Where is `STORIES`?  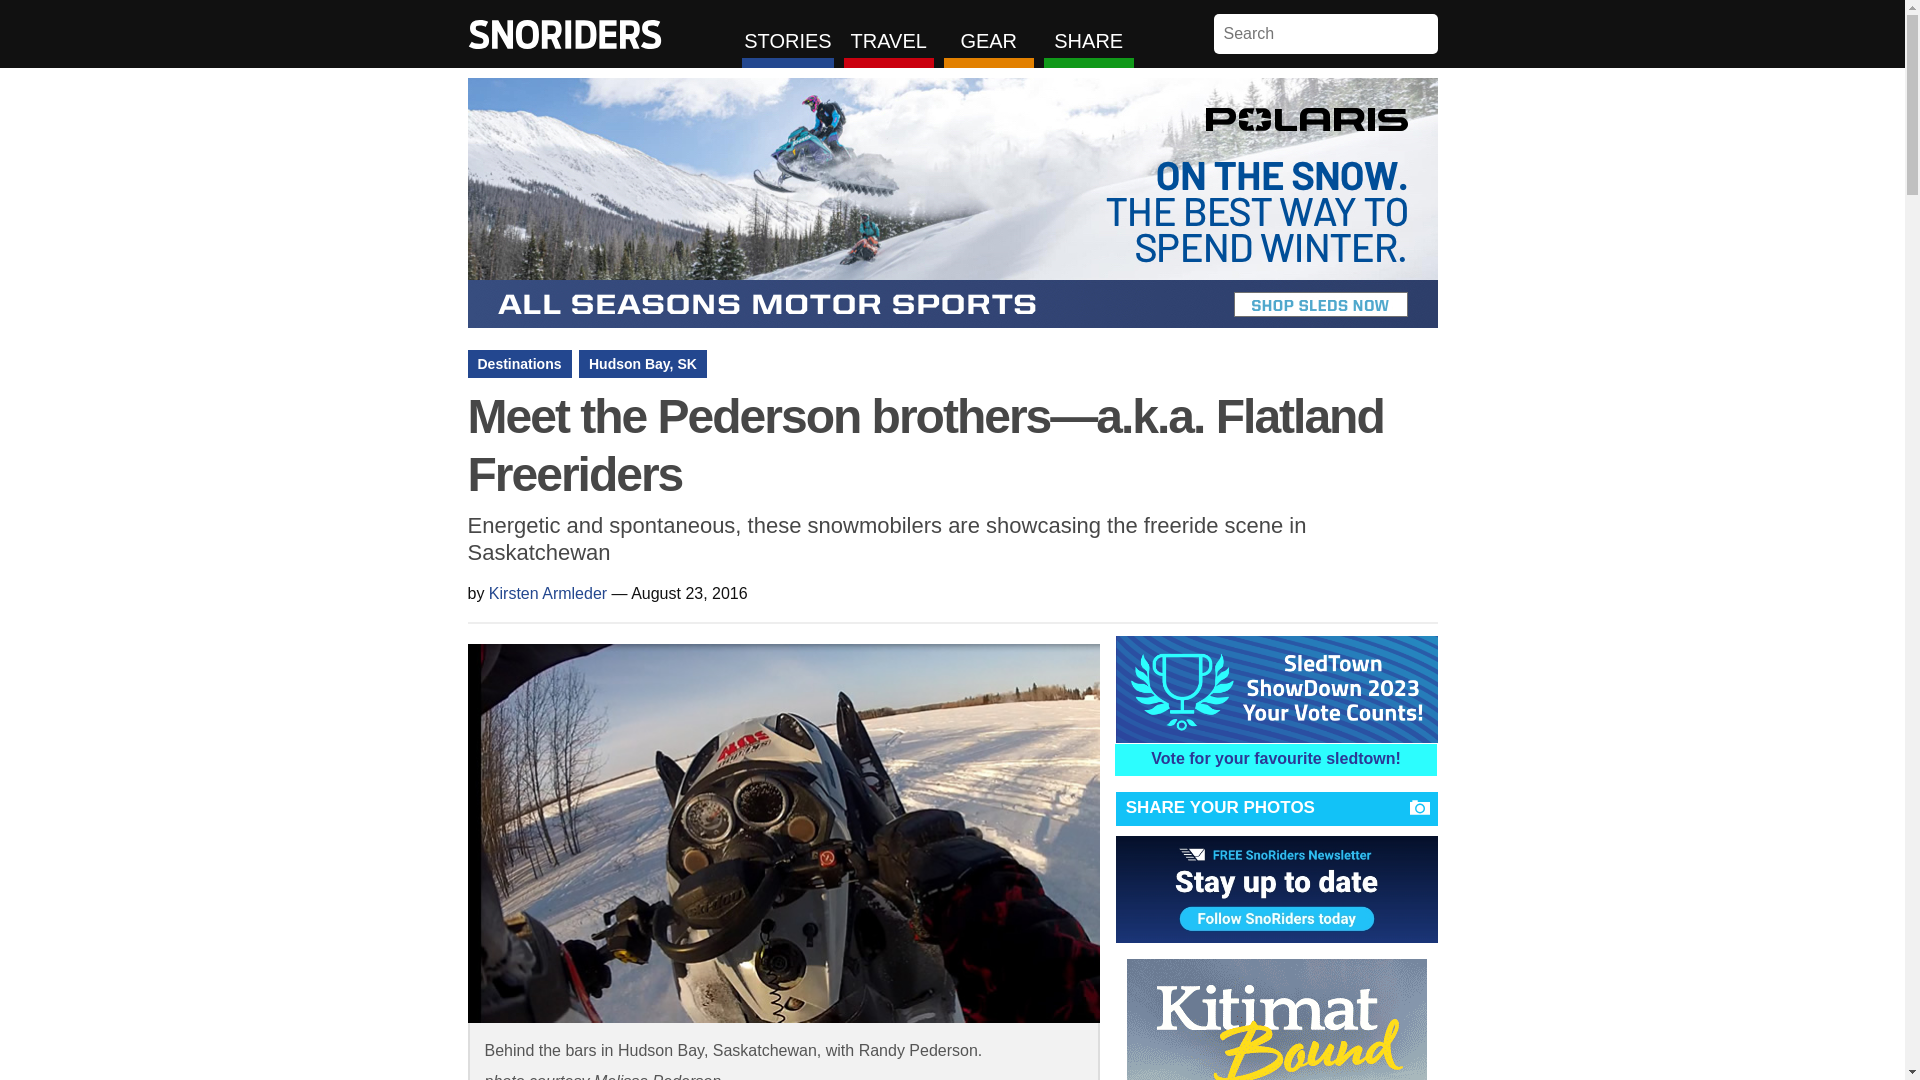
STORIES is located at coordinates (787, 34).